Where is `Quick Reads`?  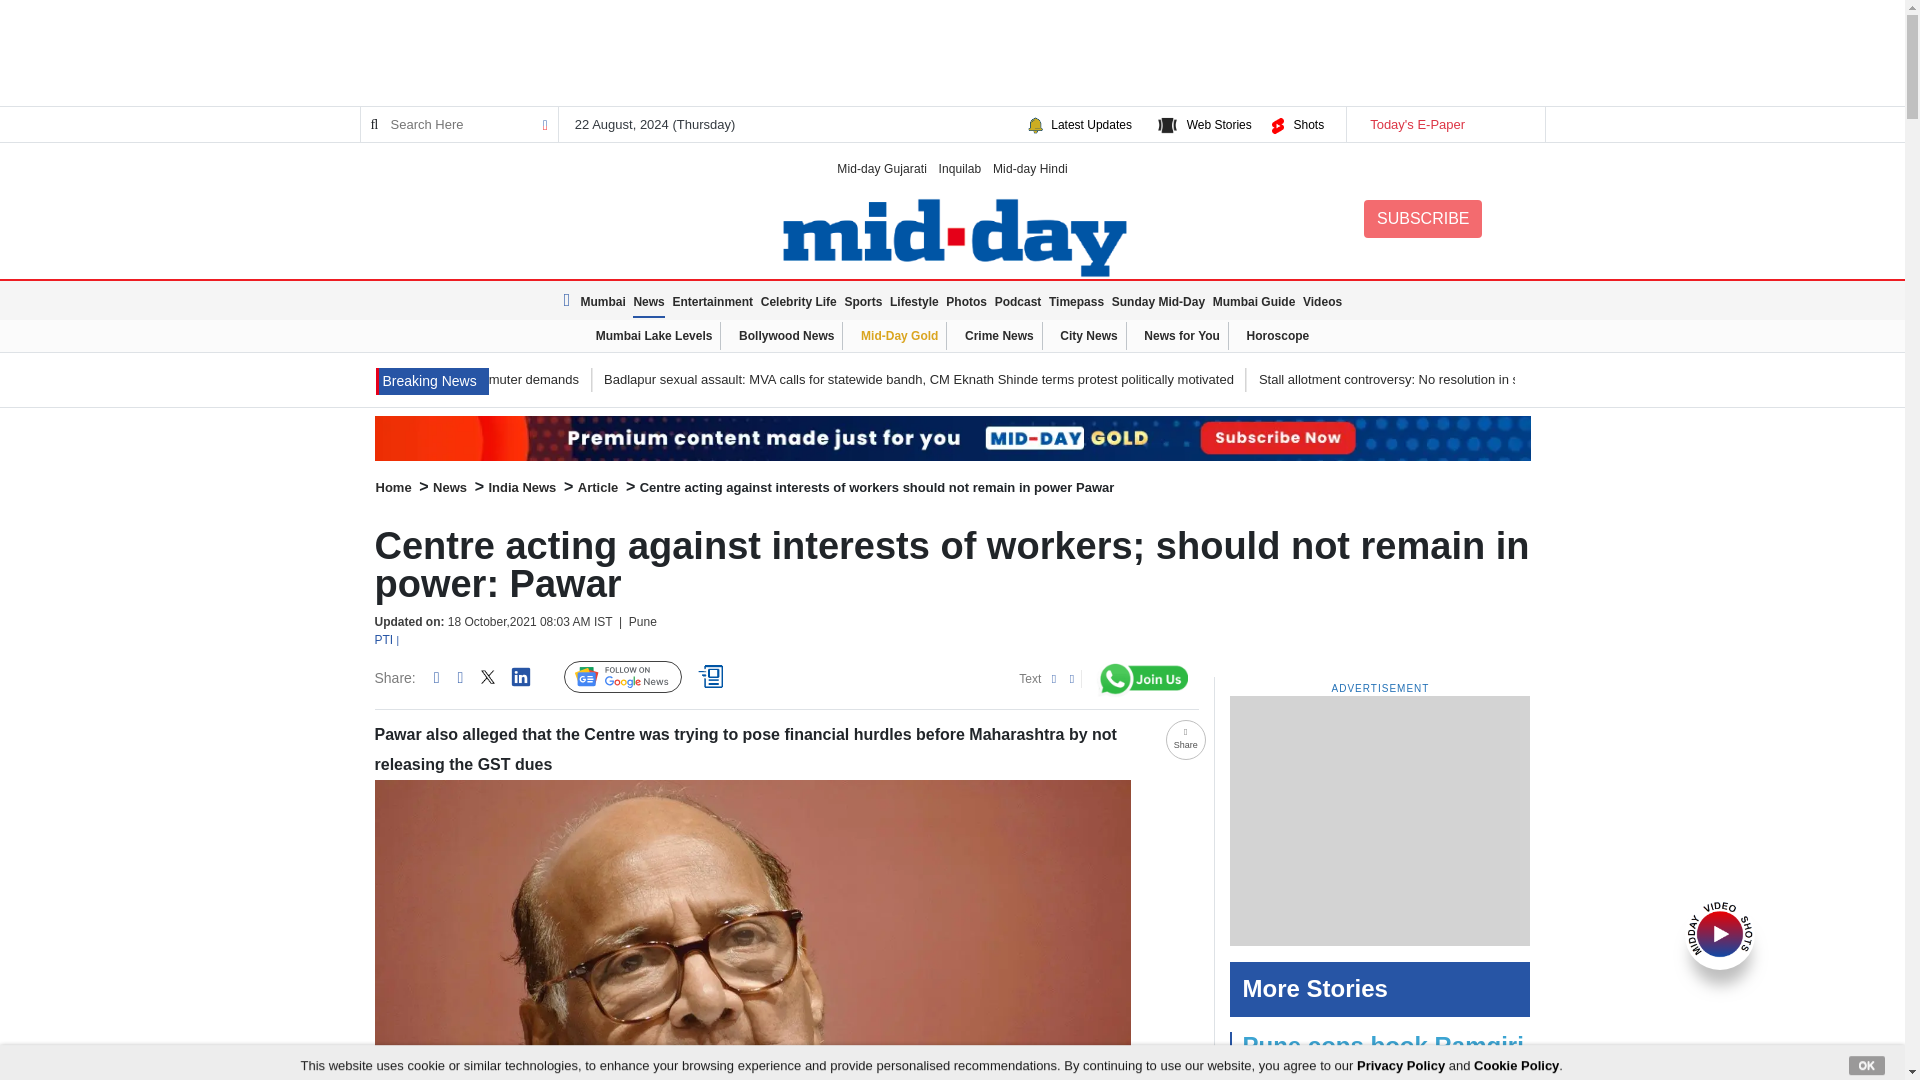 Quick Reads is located at coordinates (714, 677).